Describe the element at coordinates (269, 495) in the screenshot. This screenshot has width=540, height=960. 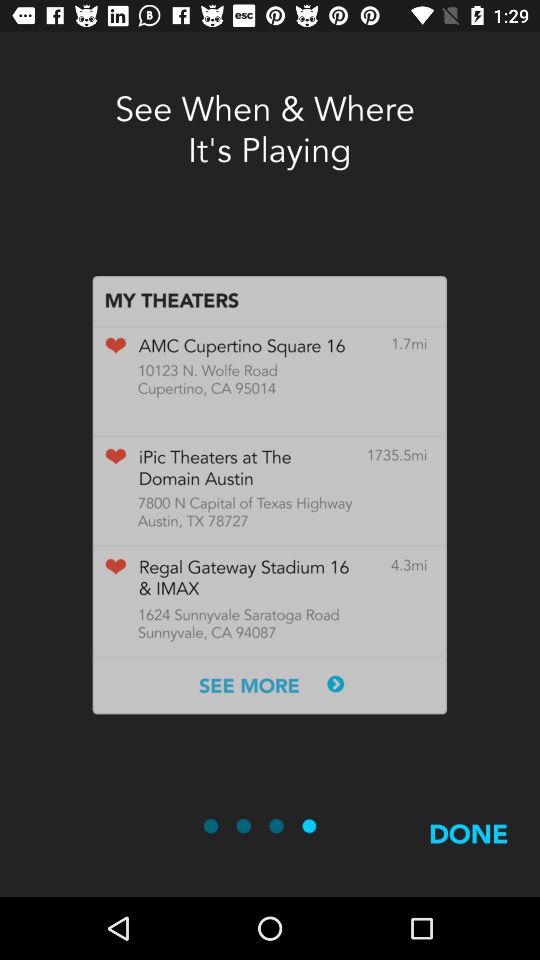
I see `theater options` at that location.